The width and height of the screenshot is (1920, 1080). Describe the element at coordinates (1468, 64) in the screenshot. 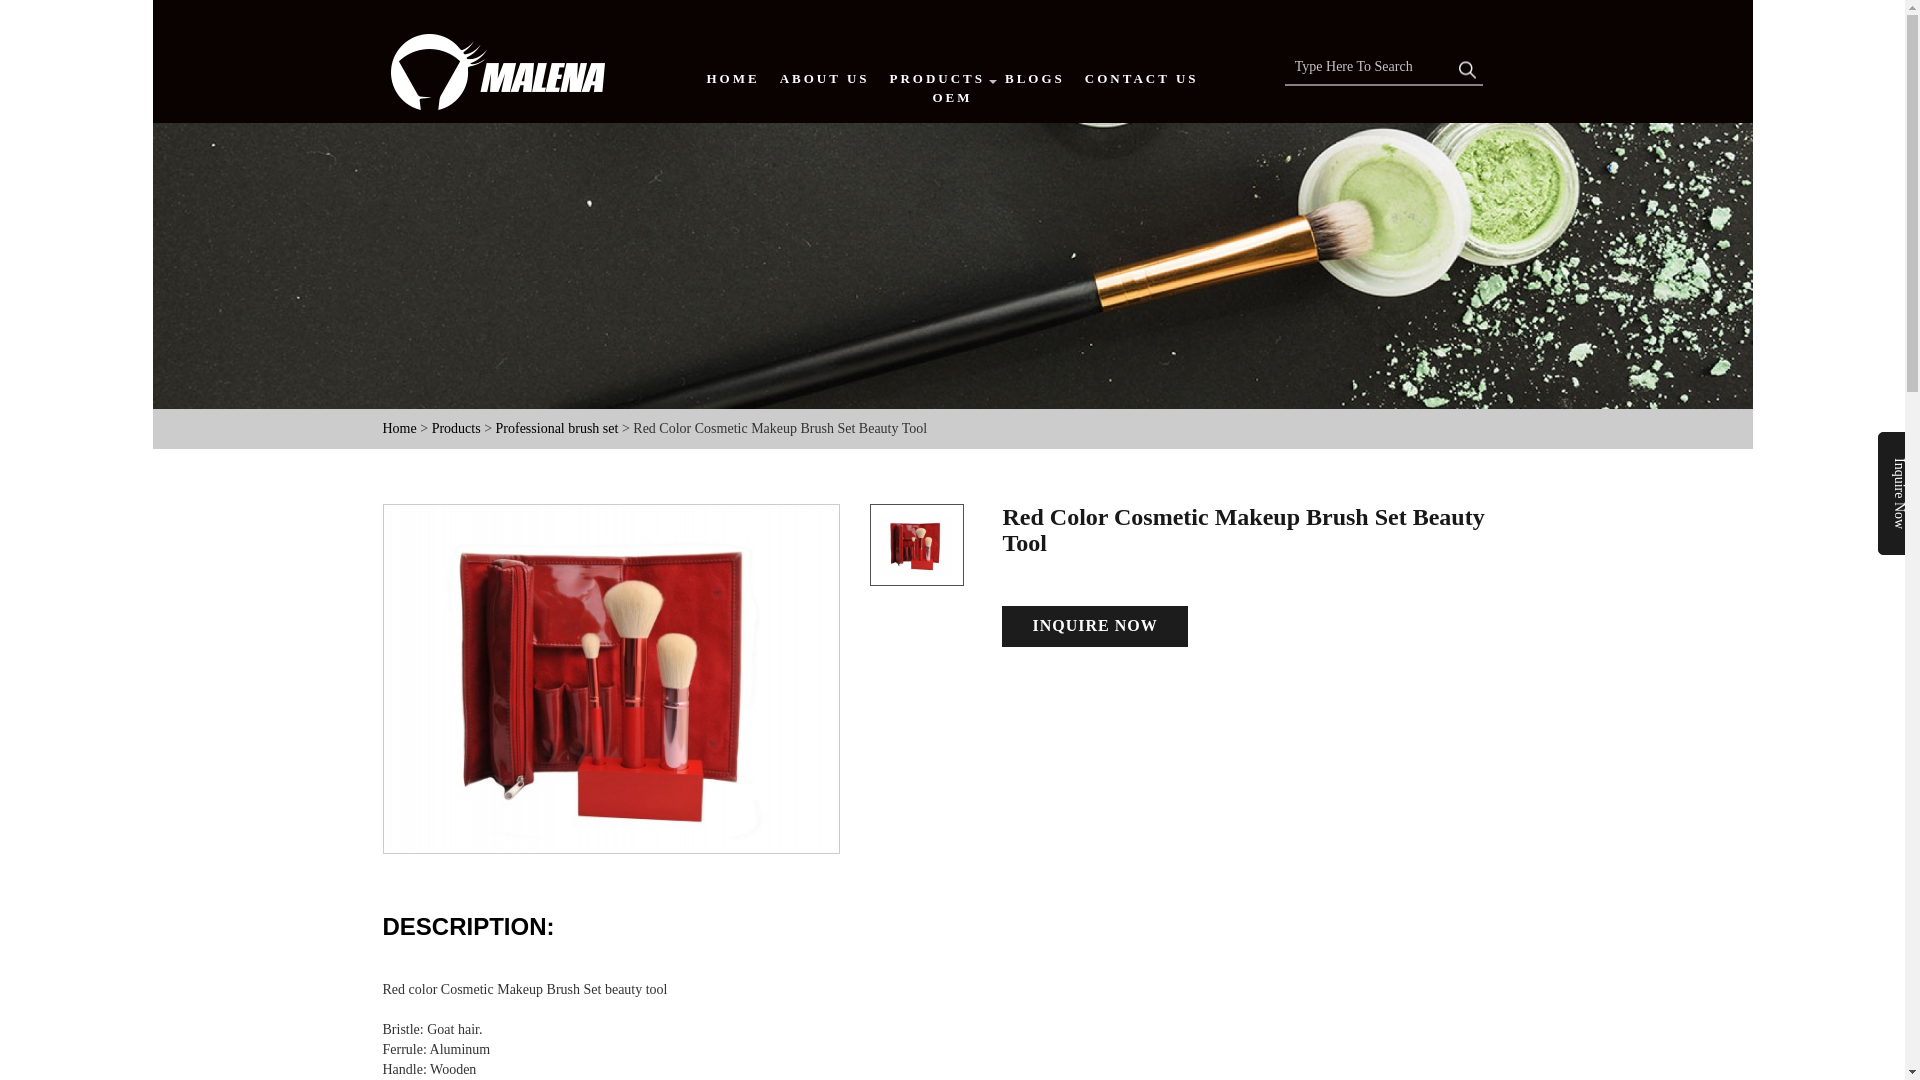

I see `SEARCH` at that location.